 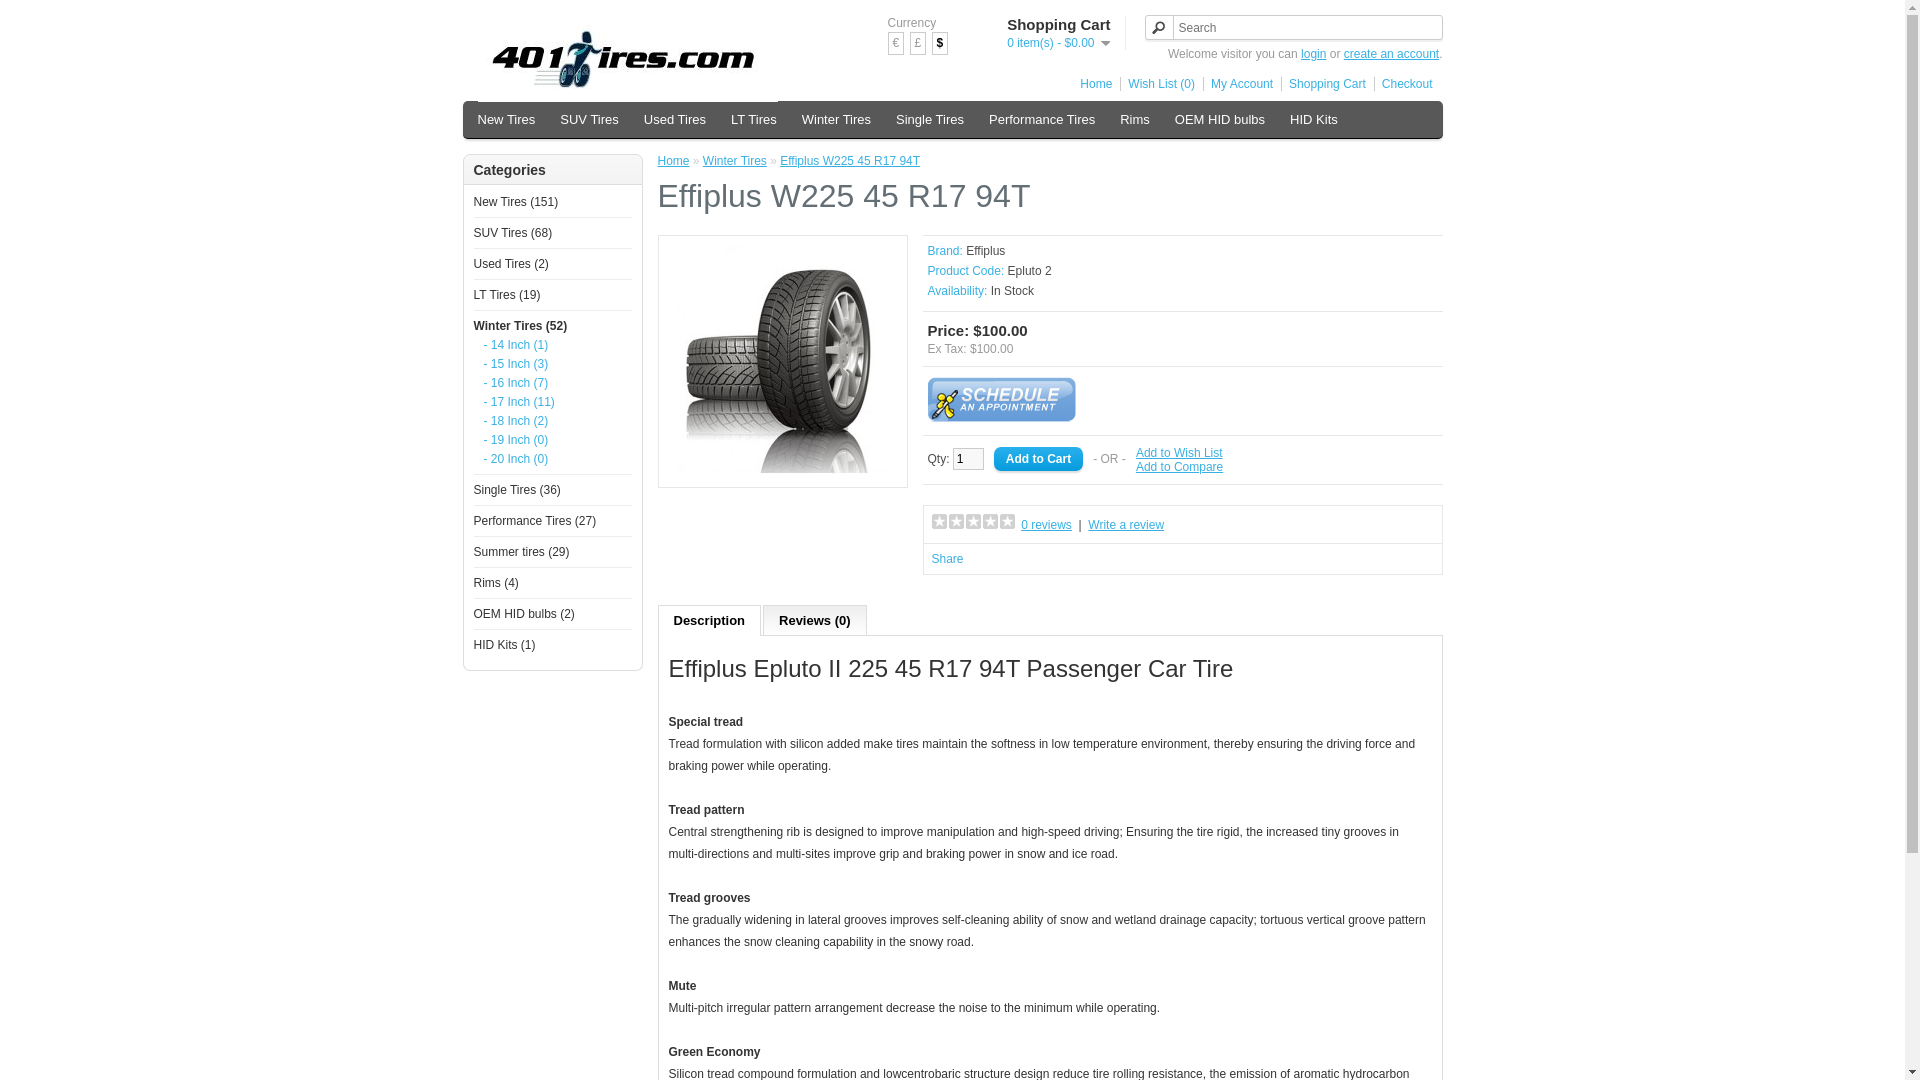 I want to click on - 19 Inch (0), so click(x=552, y=440).